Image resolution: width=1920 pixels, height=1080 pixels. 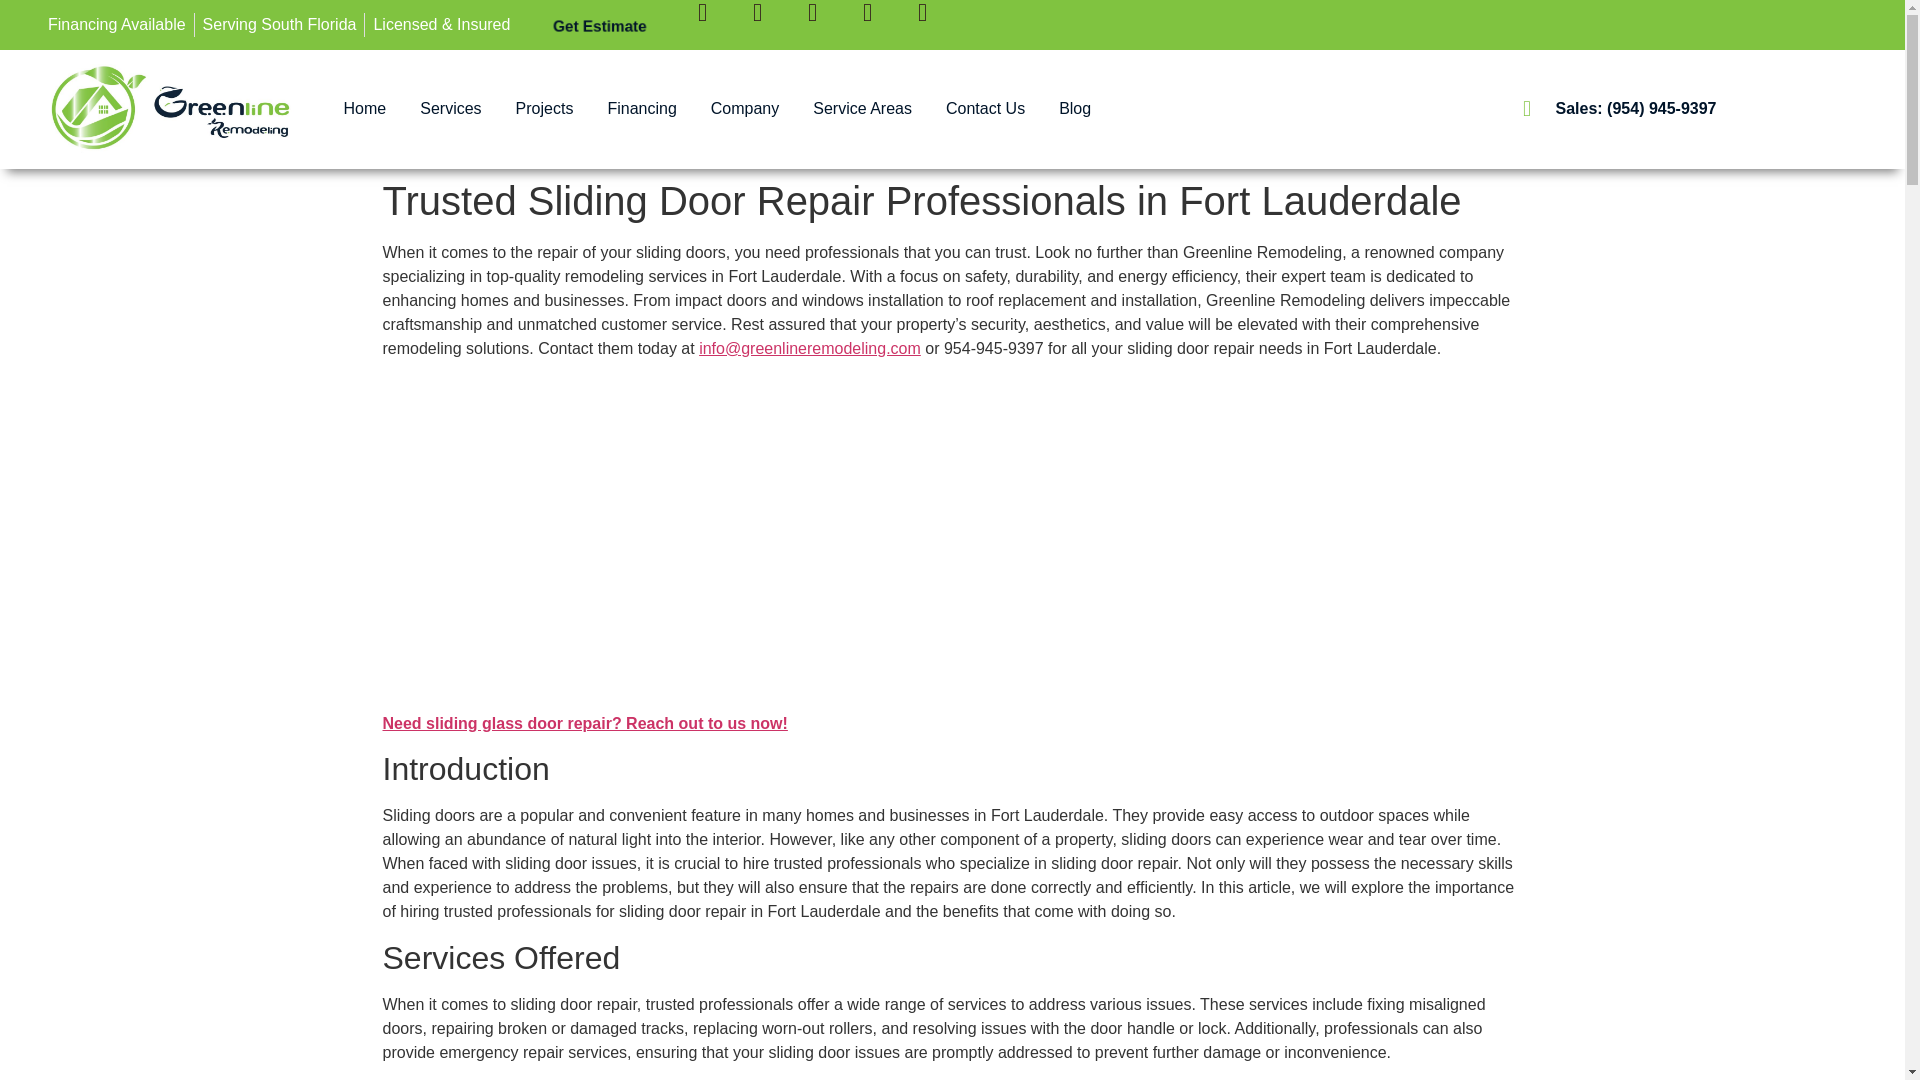 What do you see at coordinates (117, 24) in the screenshot?
I see `Financing Available` at bounding box center [117, 24].